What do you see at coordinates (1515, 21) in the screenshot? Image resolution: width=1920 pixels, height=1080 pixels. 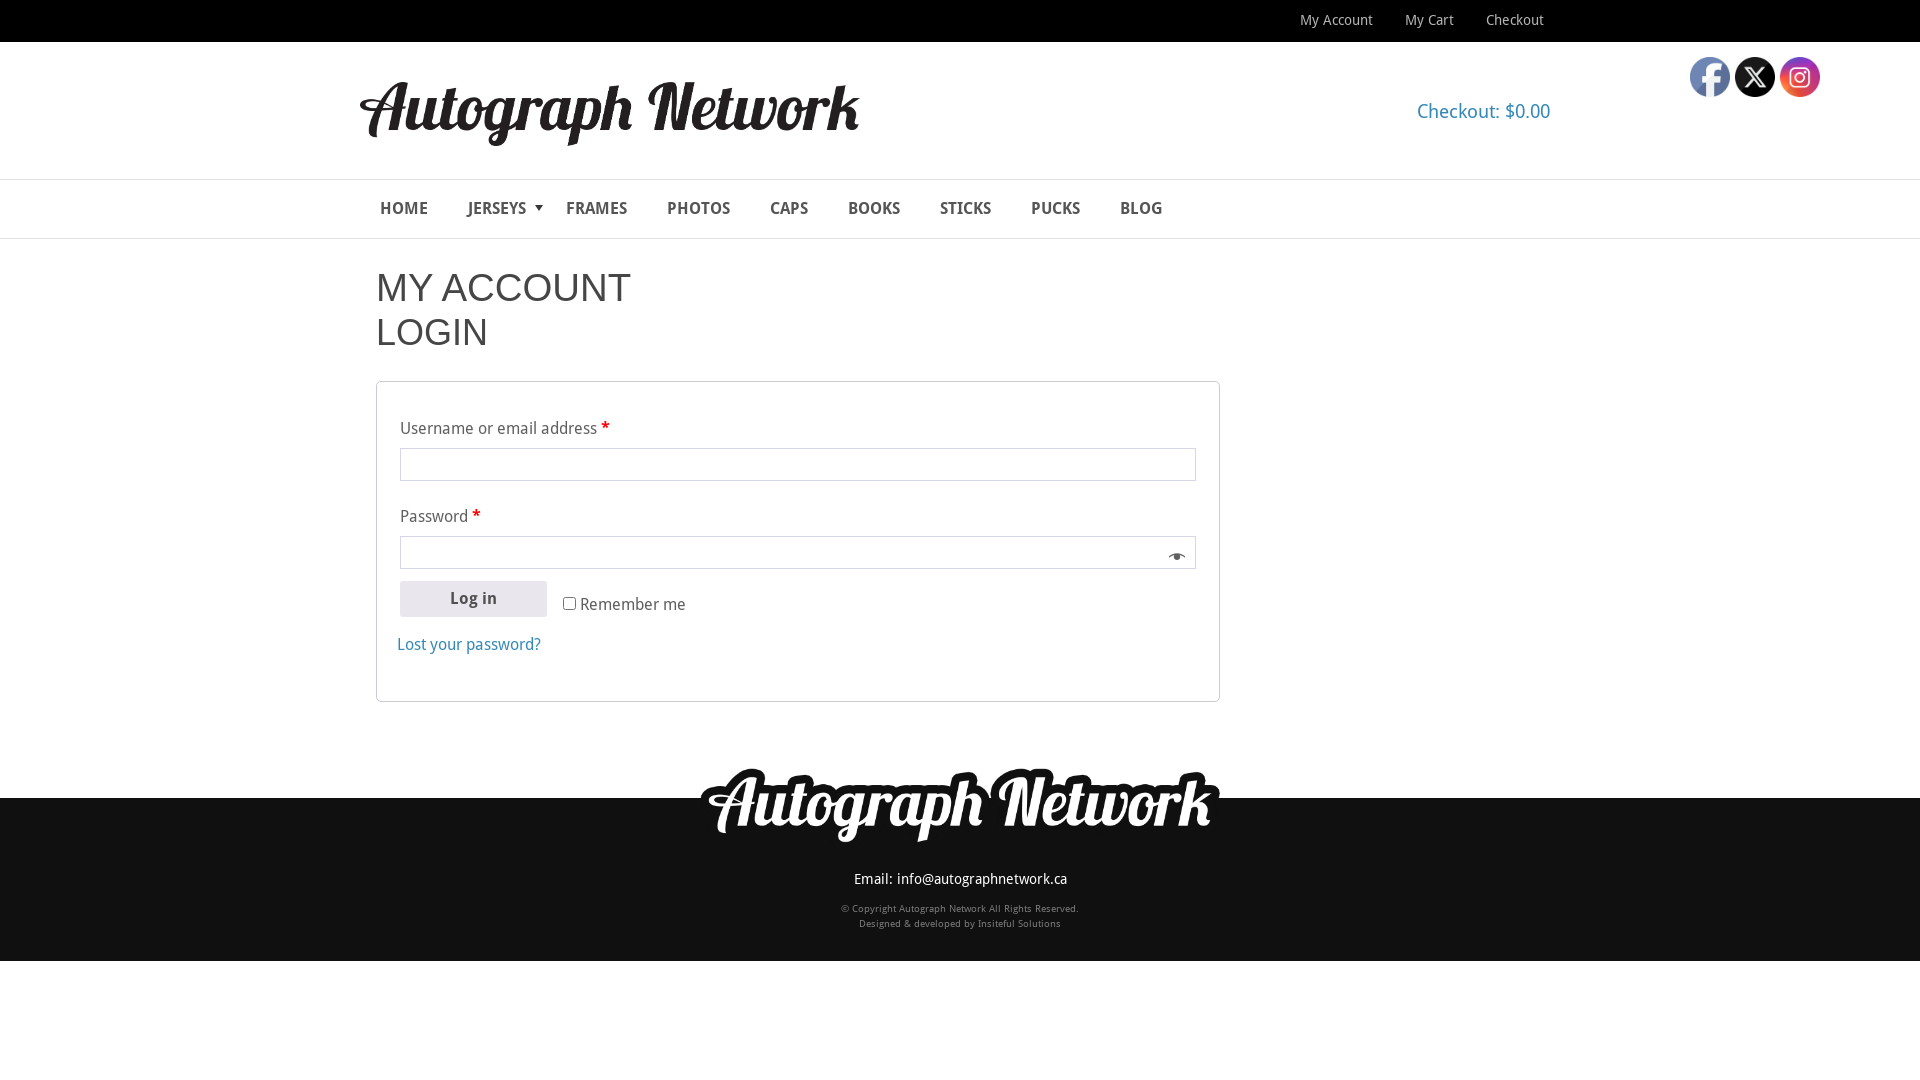 I see `Checkout` at bounding box center [1515, 21].